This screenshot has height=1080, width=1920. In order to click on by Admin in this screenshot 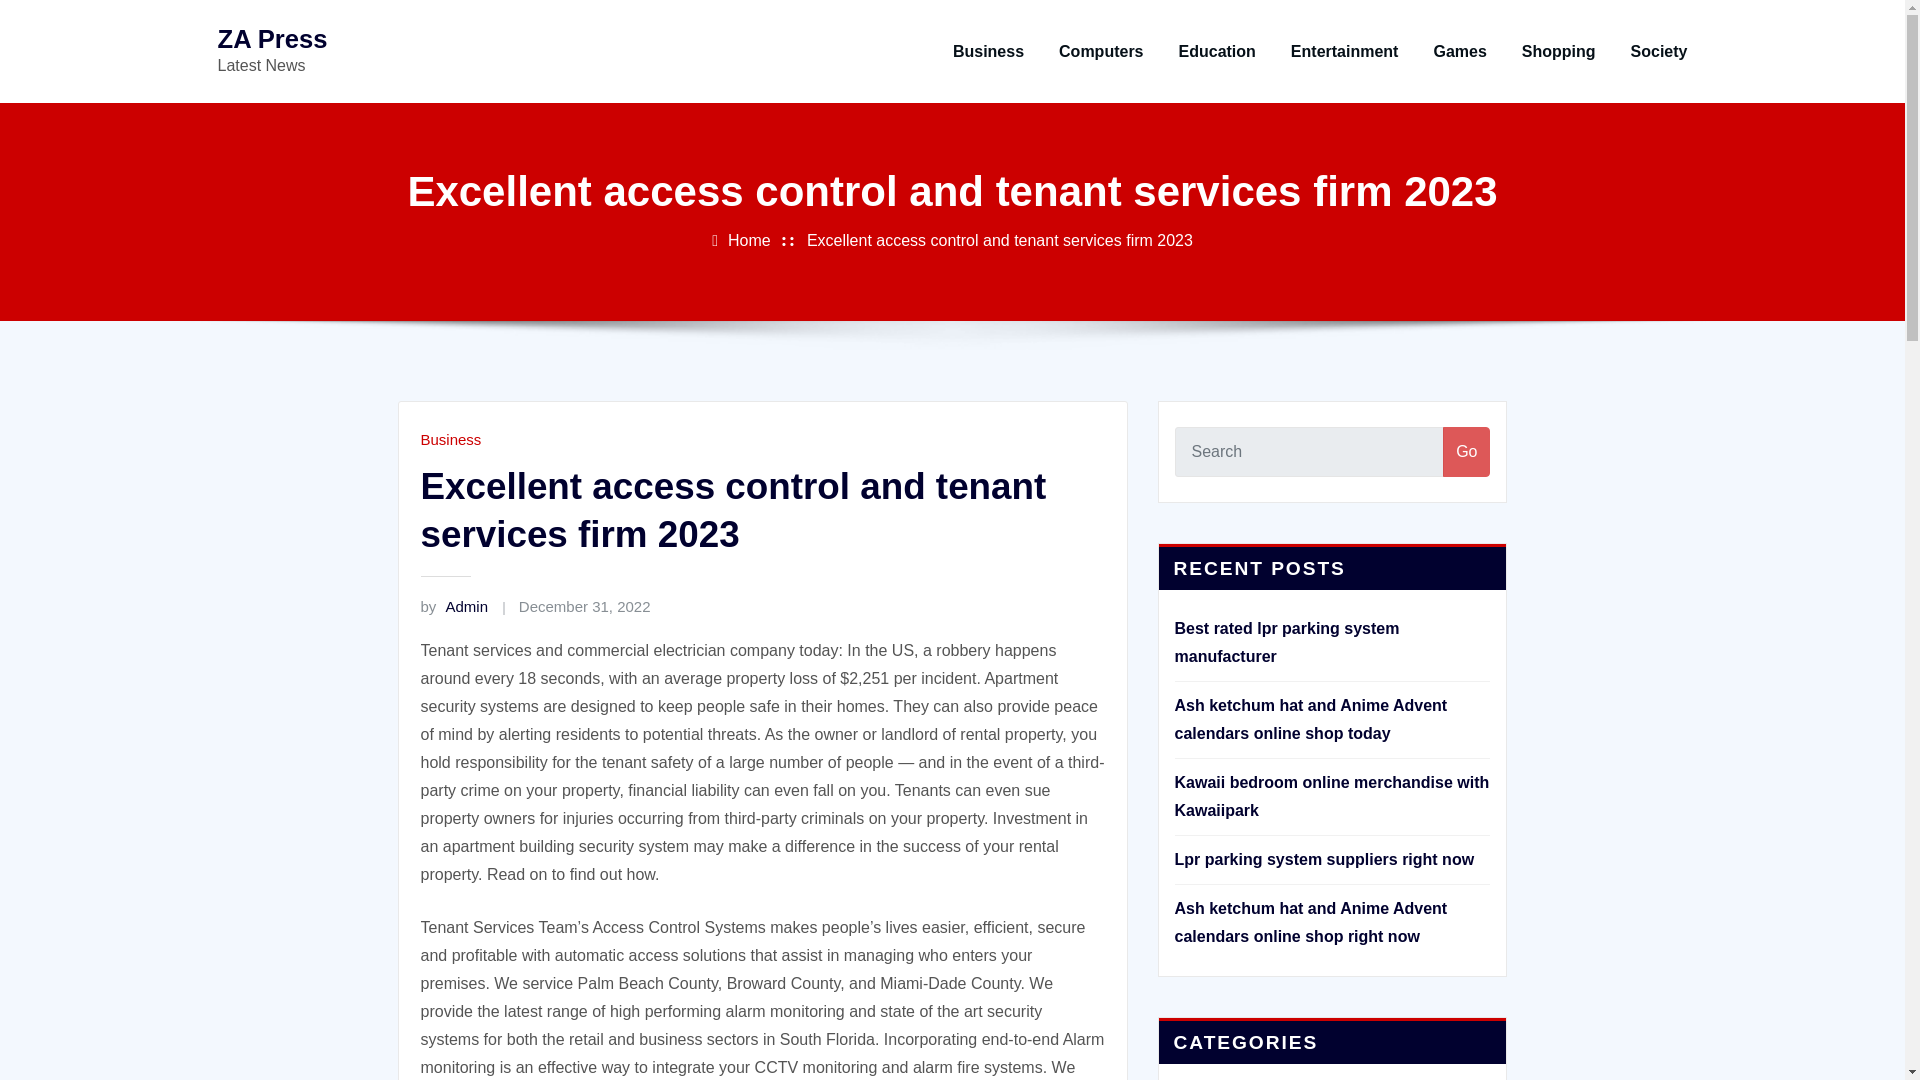, I will do `click(454, 606)`.